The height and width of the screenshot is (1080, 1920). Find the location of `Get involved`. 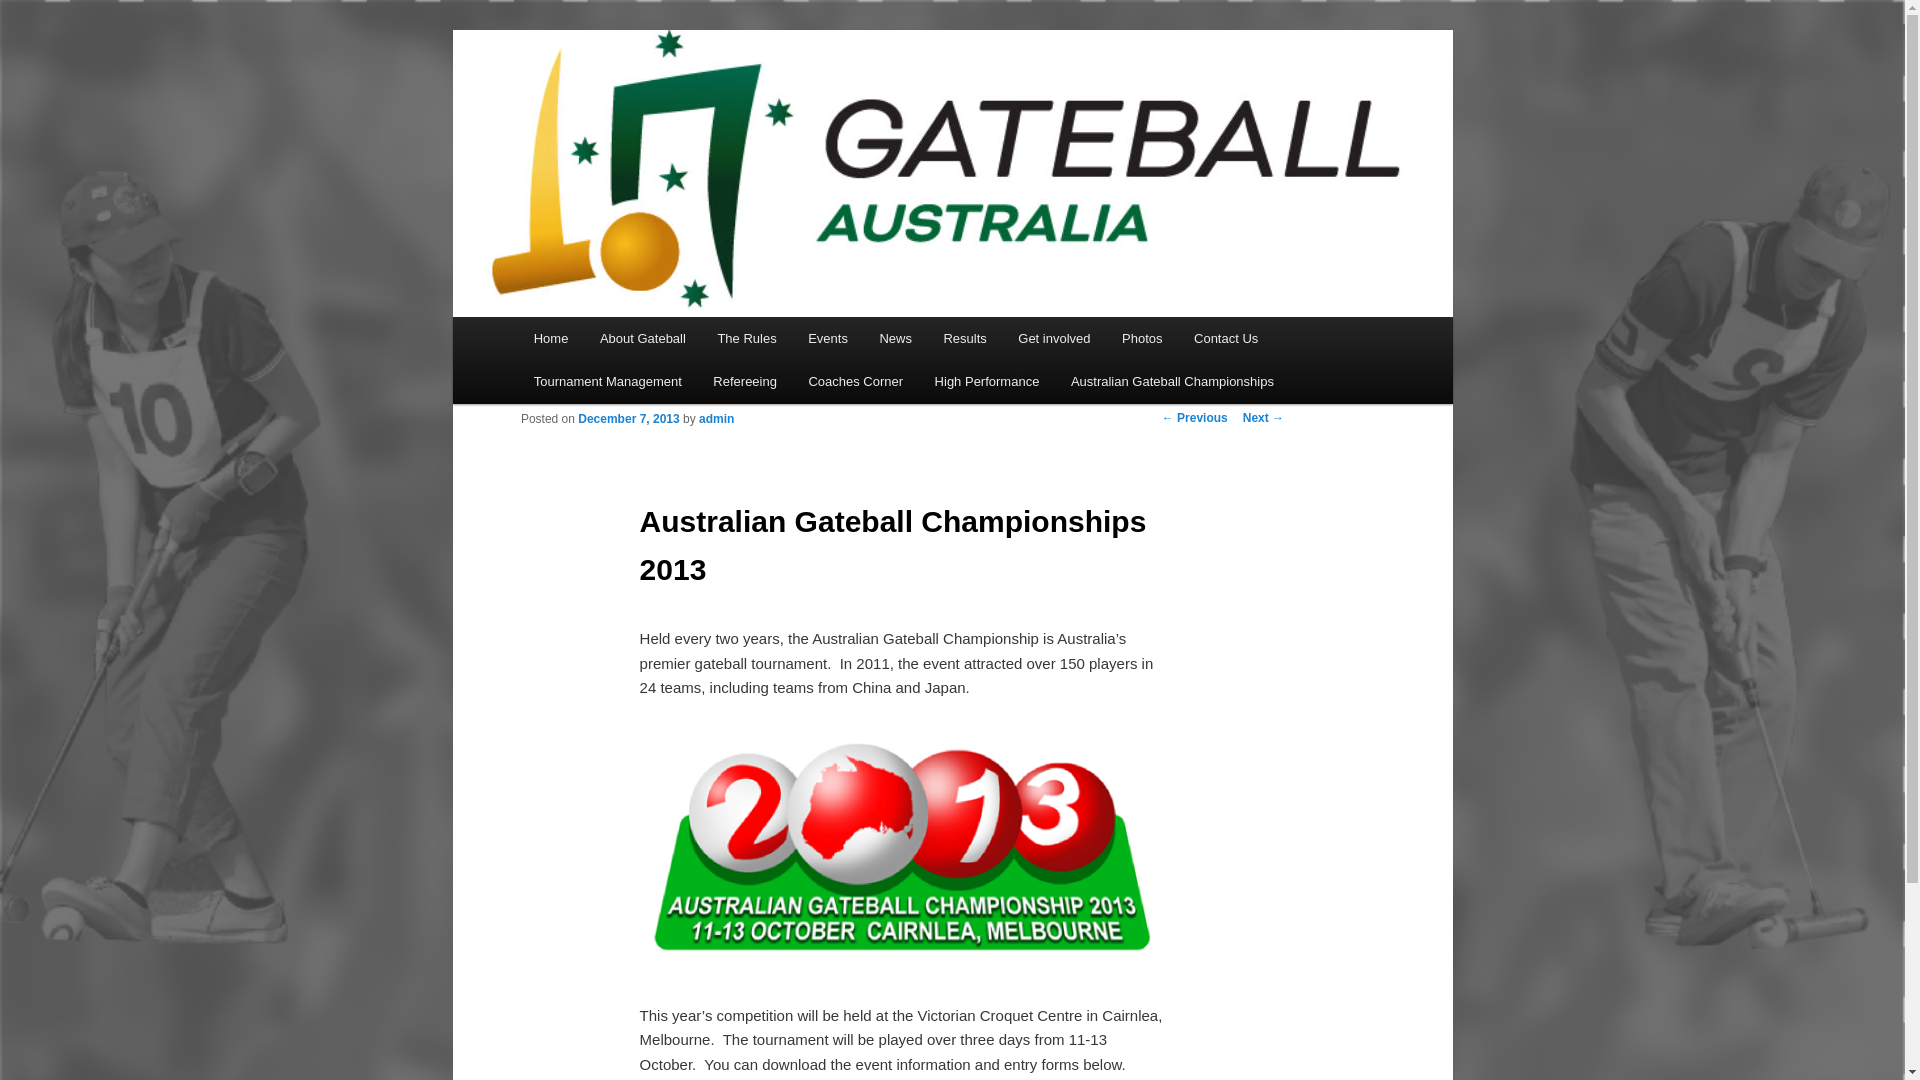

Get involved is located at coordinates (1054, 338).